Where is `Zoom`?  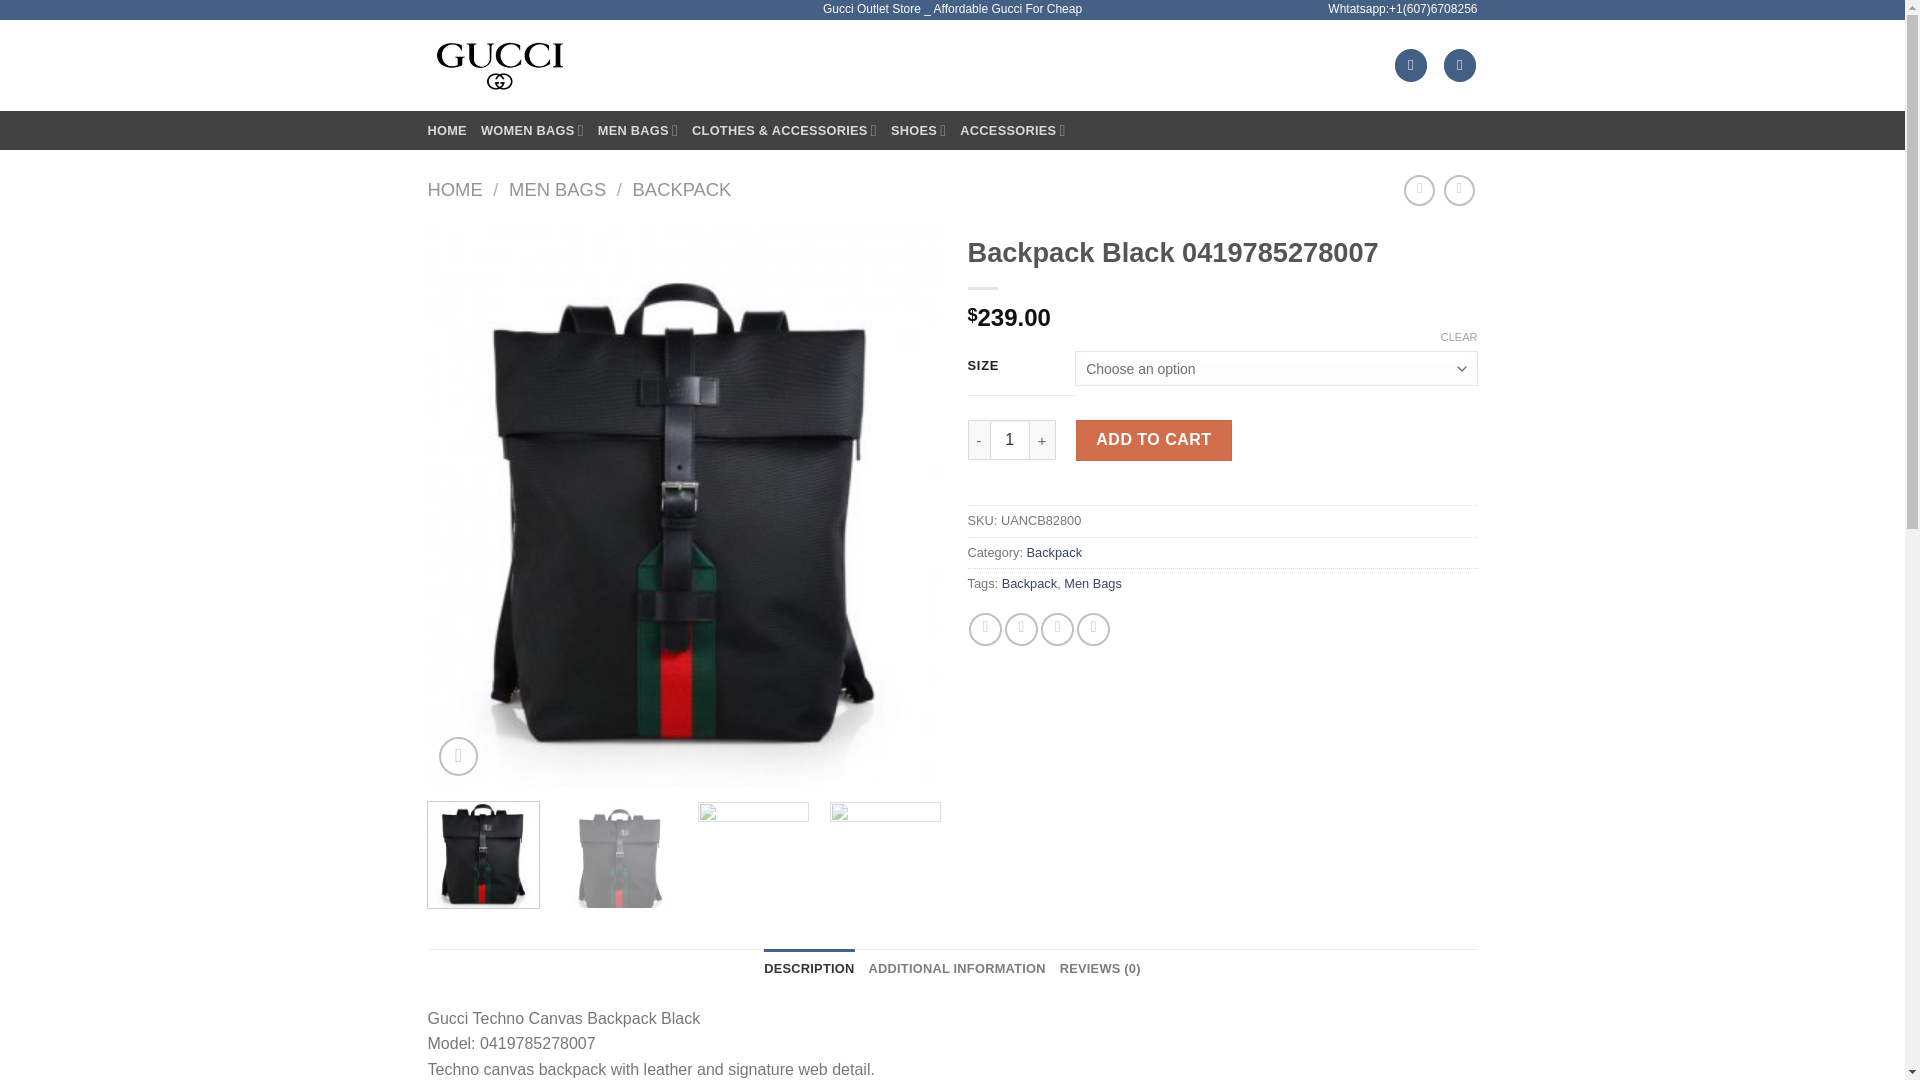
Zoom is located at coordinates (458, 756).